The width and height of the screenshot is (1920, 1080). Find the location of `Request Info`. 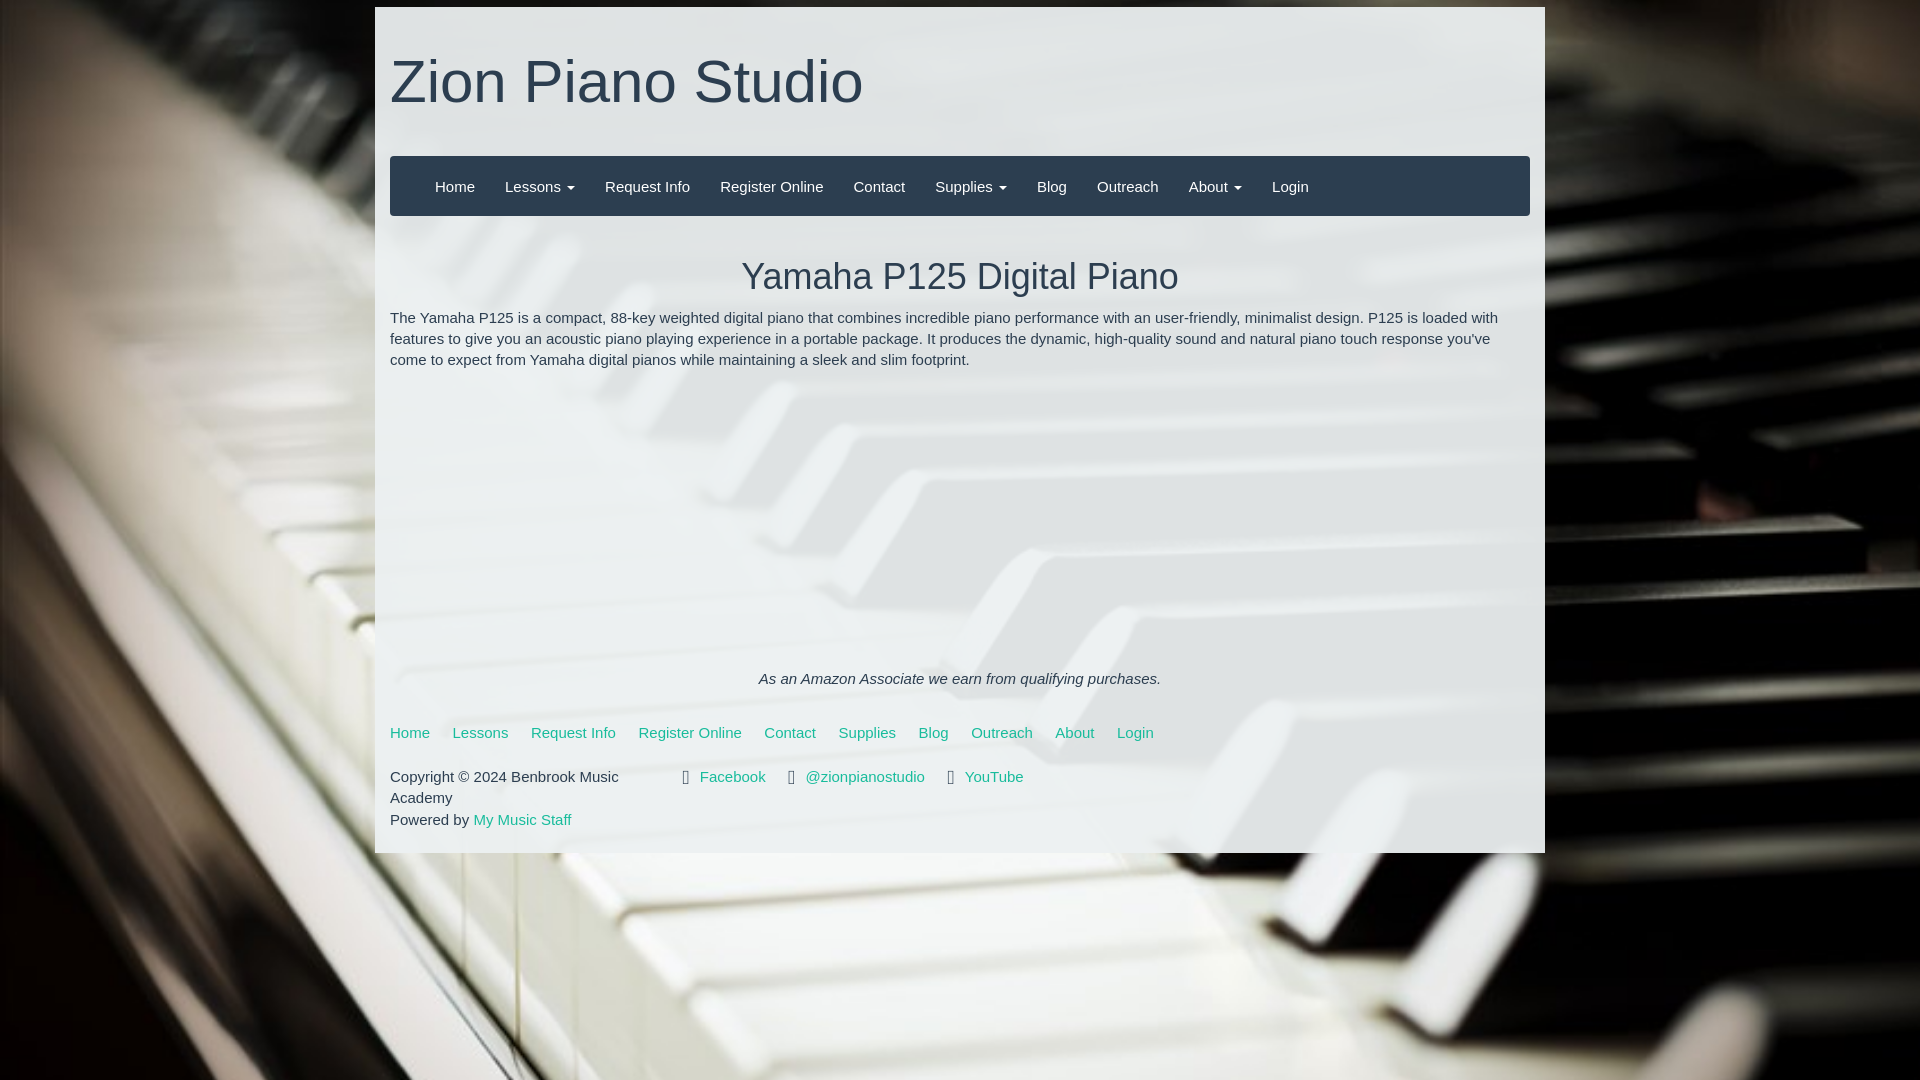

Request Info is located at coordinates (646, 186).